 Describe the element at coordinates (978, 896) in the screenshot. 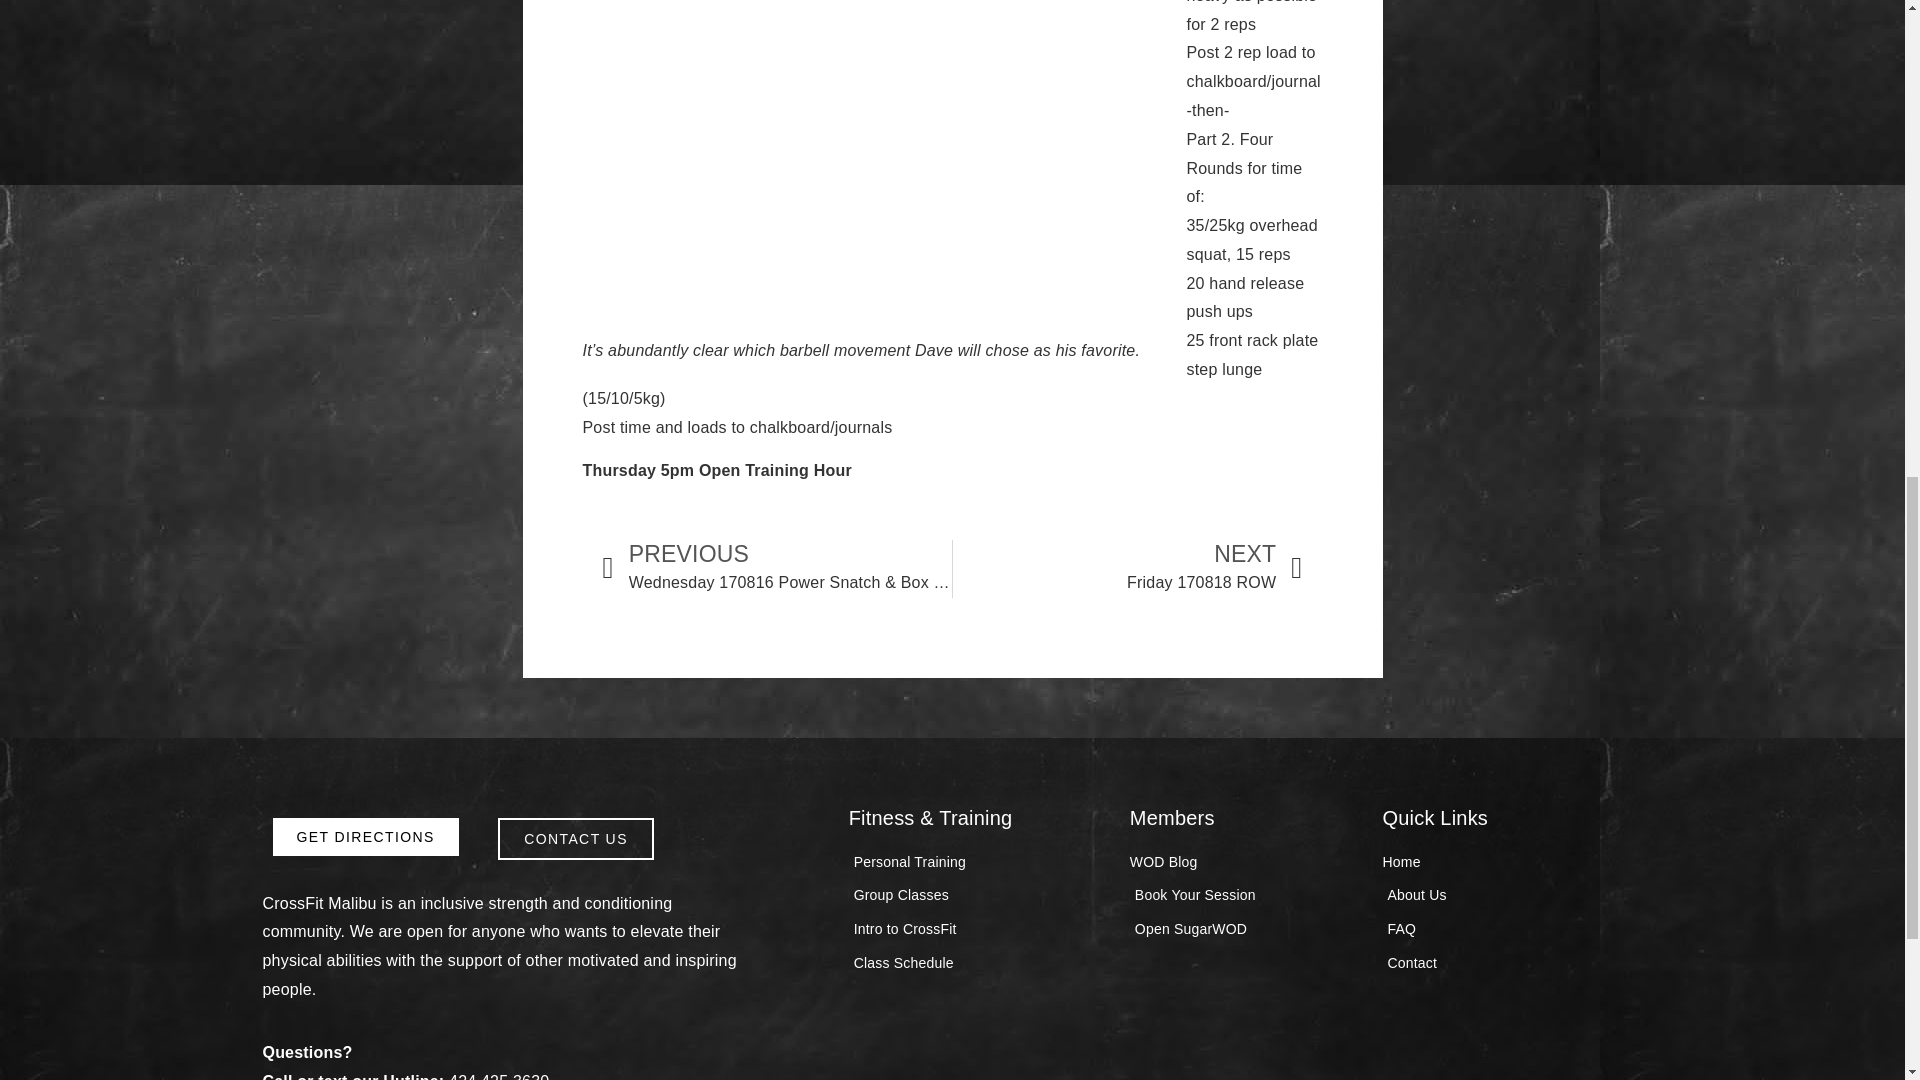

I see `Group Classes` at that location.